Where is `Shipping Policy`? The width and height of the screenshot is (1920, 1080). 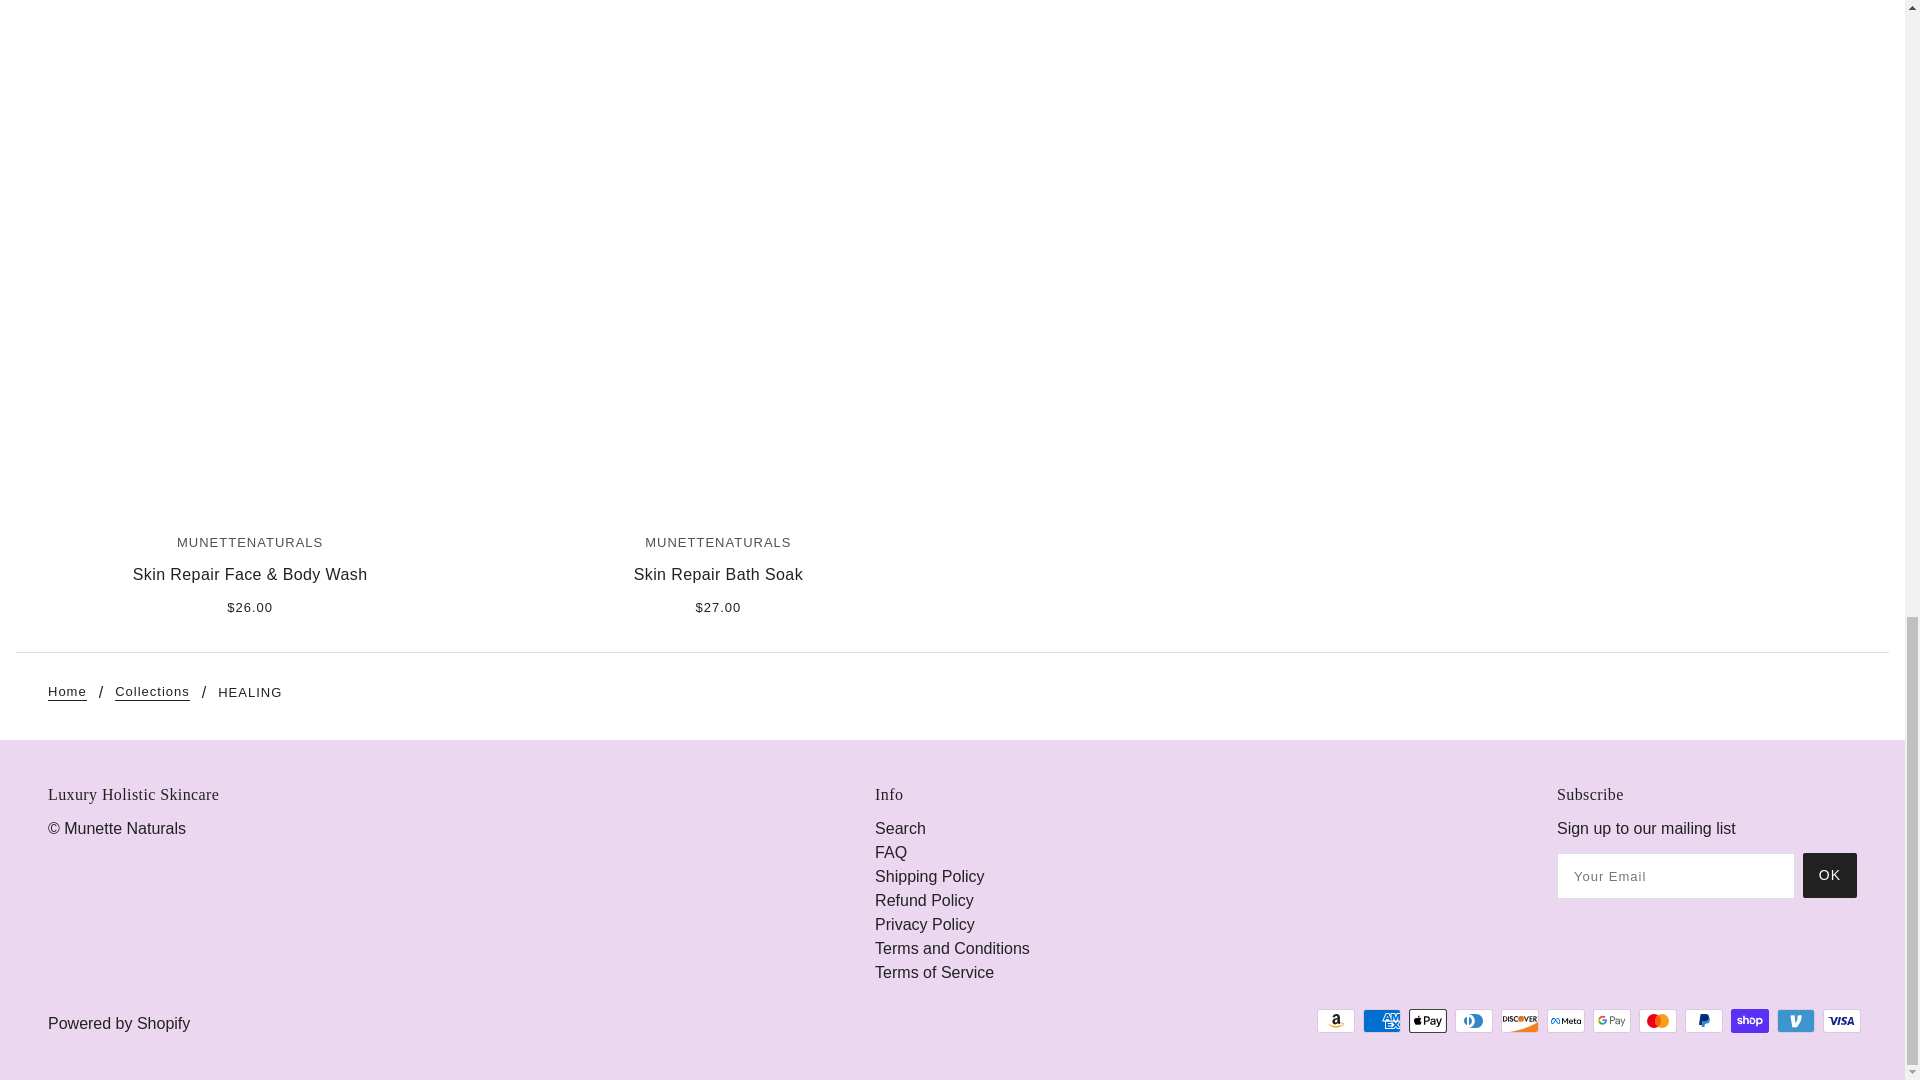 Shipping Policy is located at coordinates (929, 876).